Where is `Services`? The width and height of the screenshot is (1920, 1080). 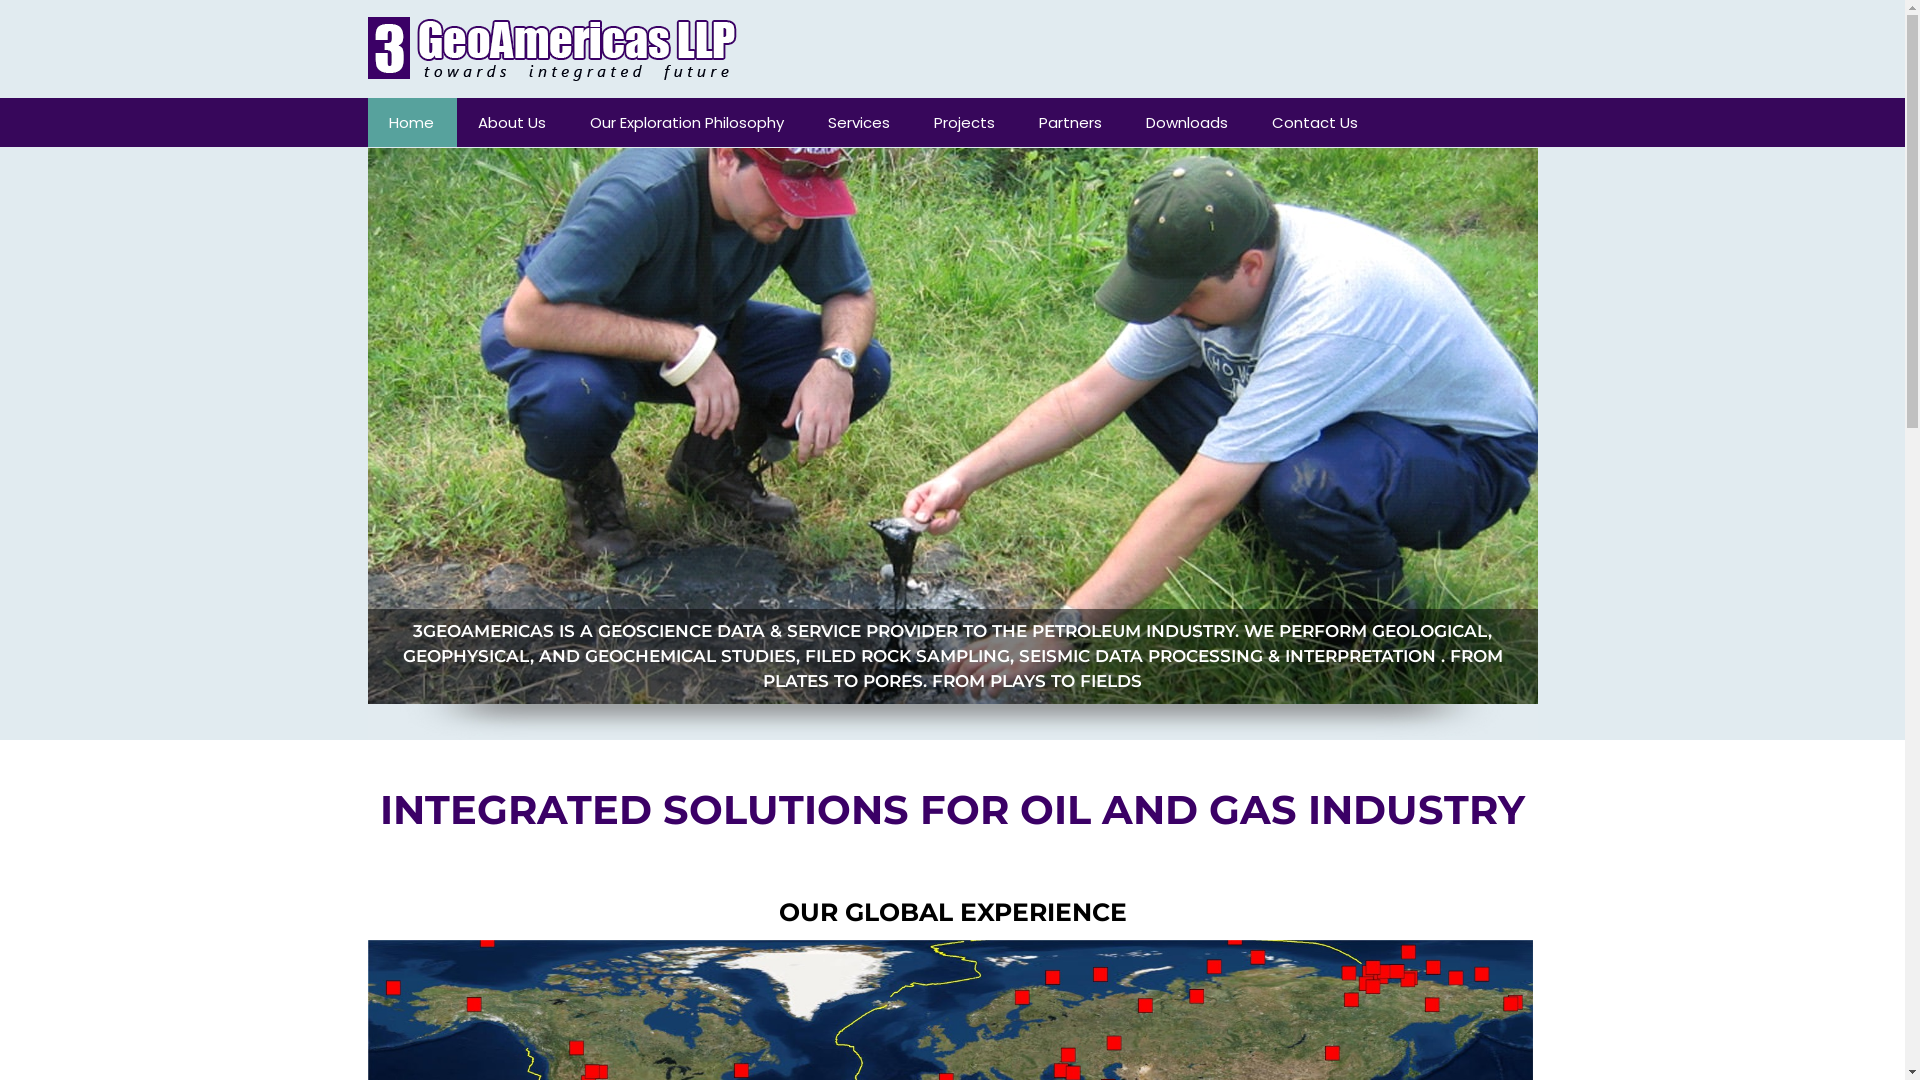
Services is located at coordinates (859, 122).